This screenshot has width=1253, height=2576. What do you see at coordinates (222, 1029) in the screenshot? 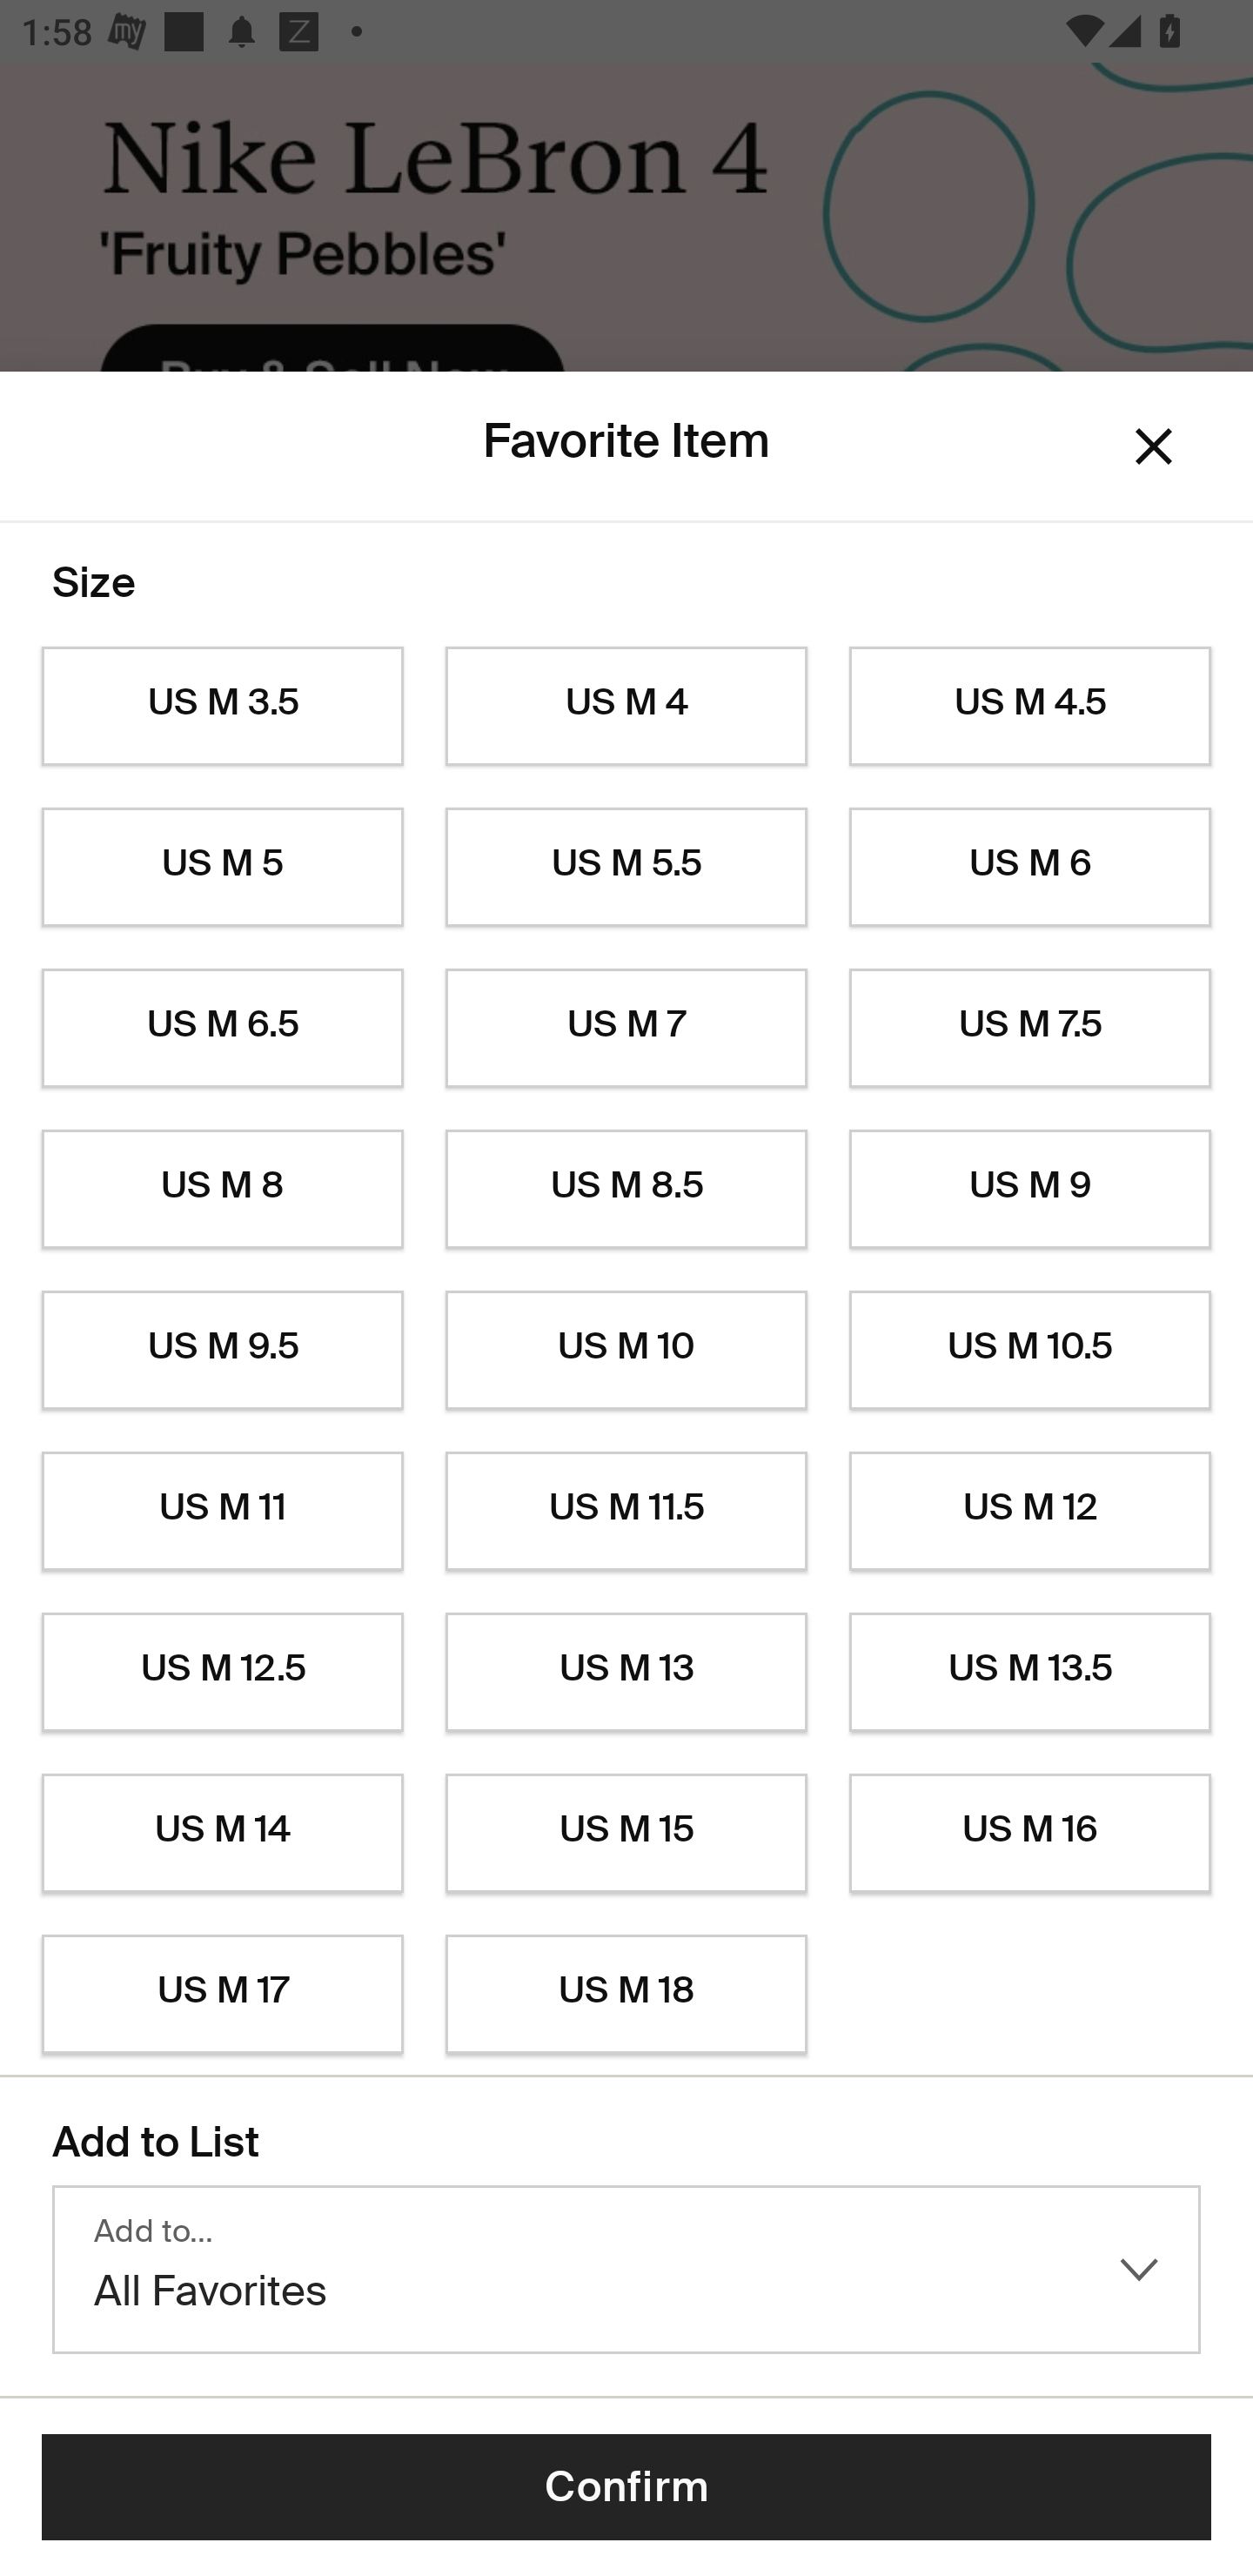
I see `US M 6.5` at bounding box center [222, 1029].